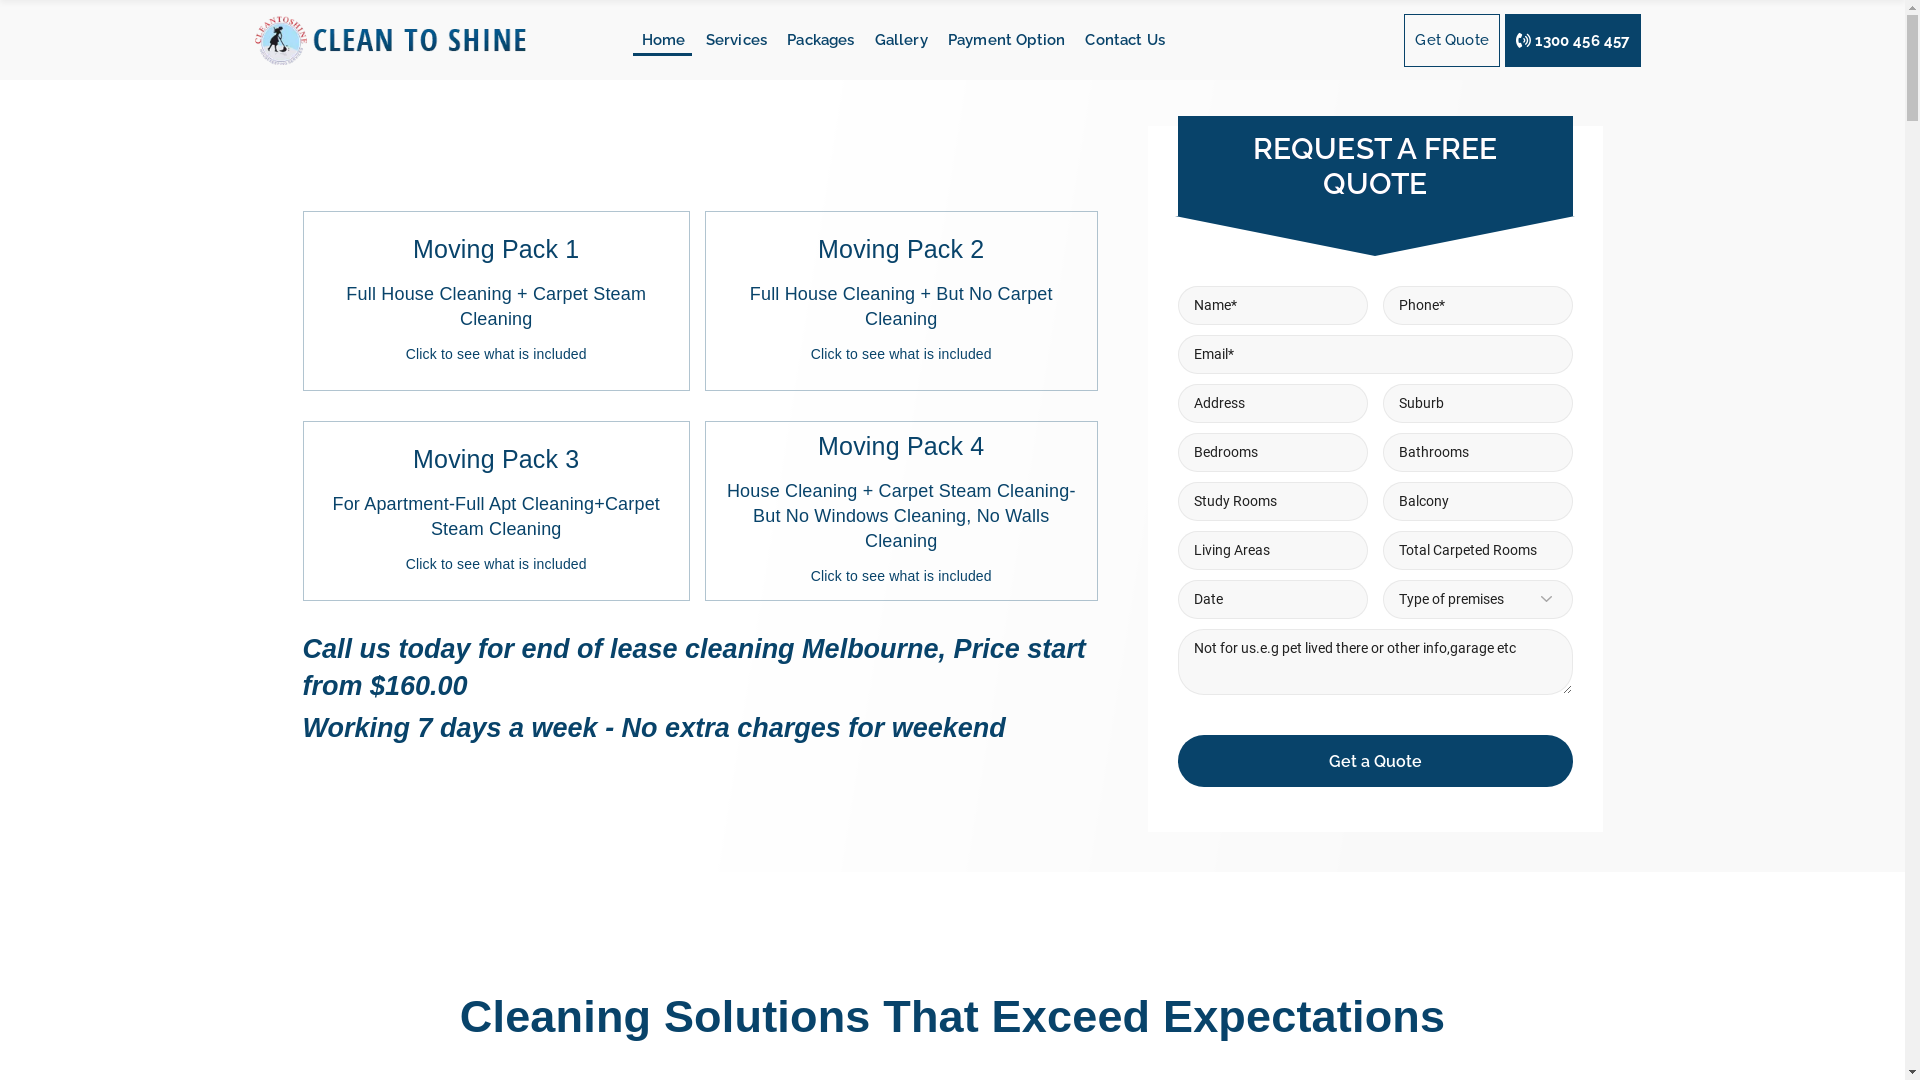  I want to click on Contact Us, so click(1118, 40).